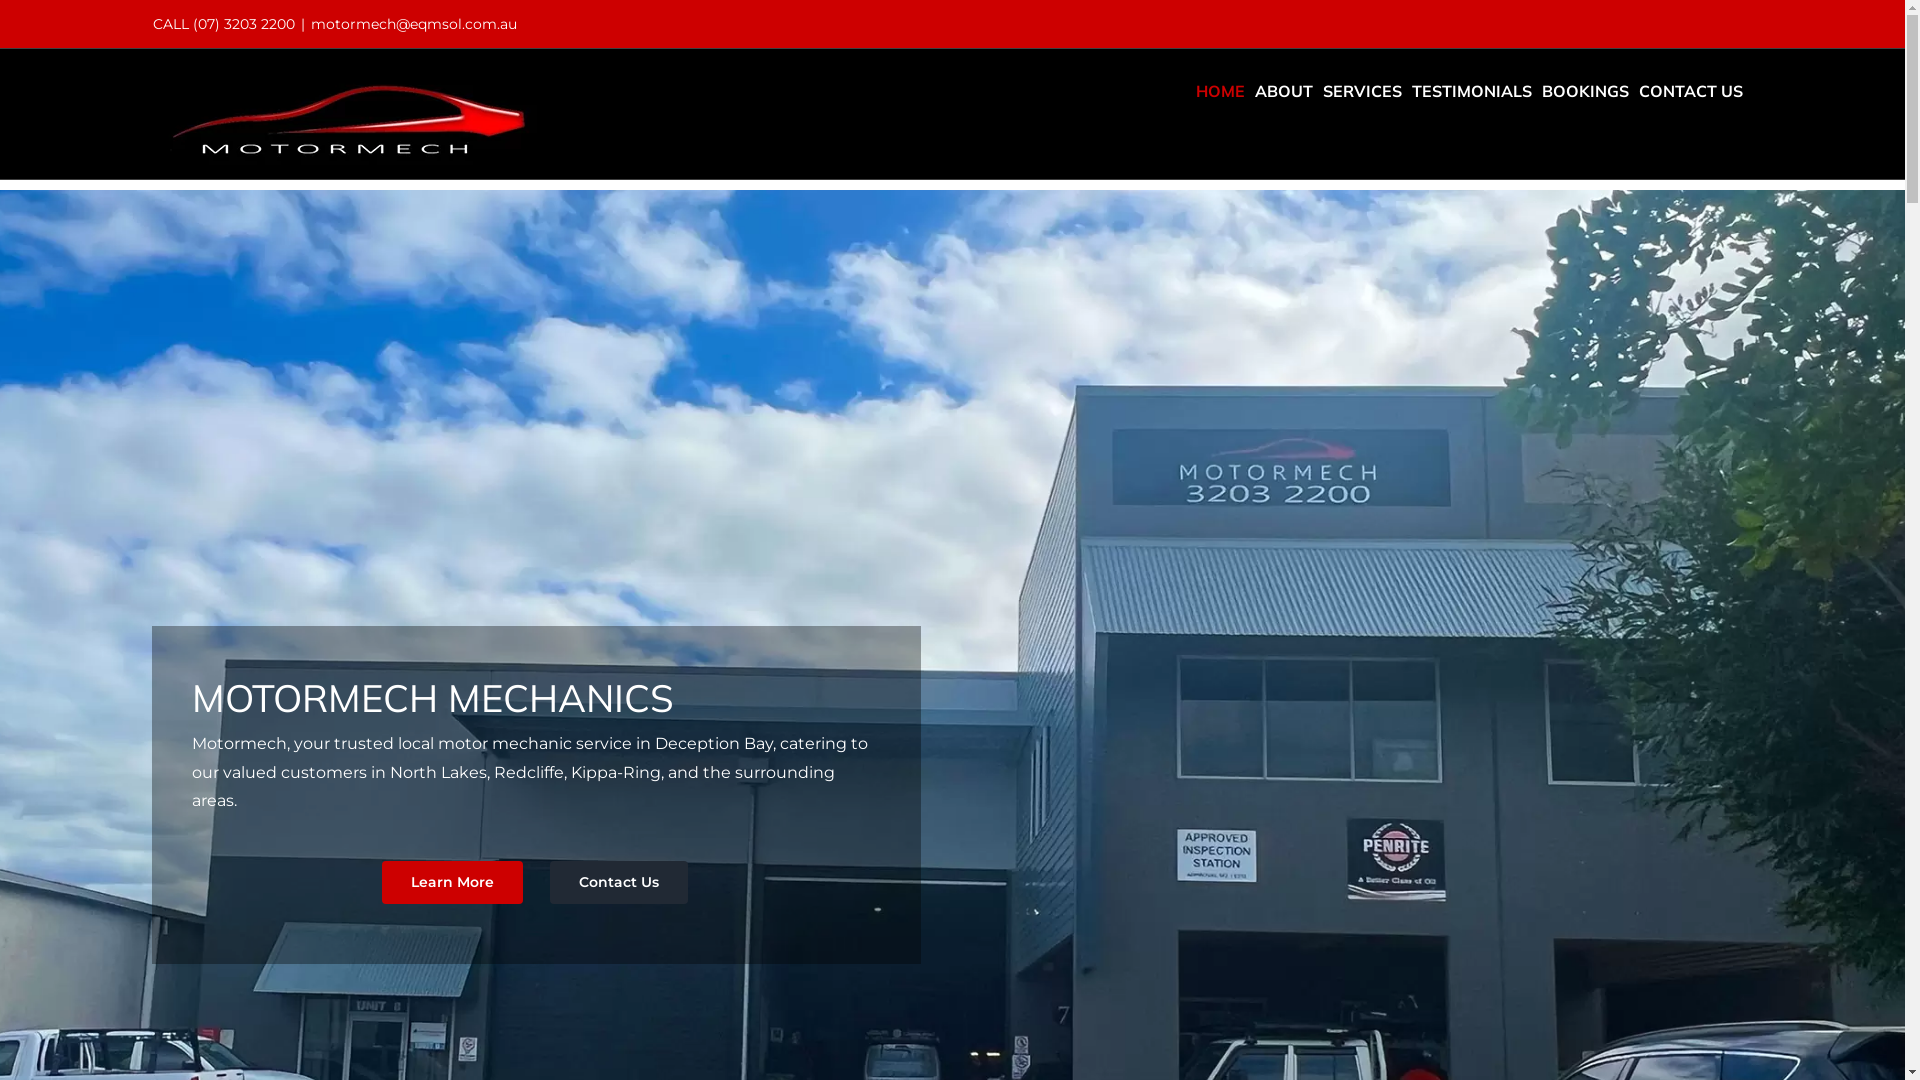 The height and width of the screenshot is (1080, 1920). I want to click on TESTIMONIALS, so click(1472, 91).